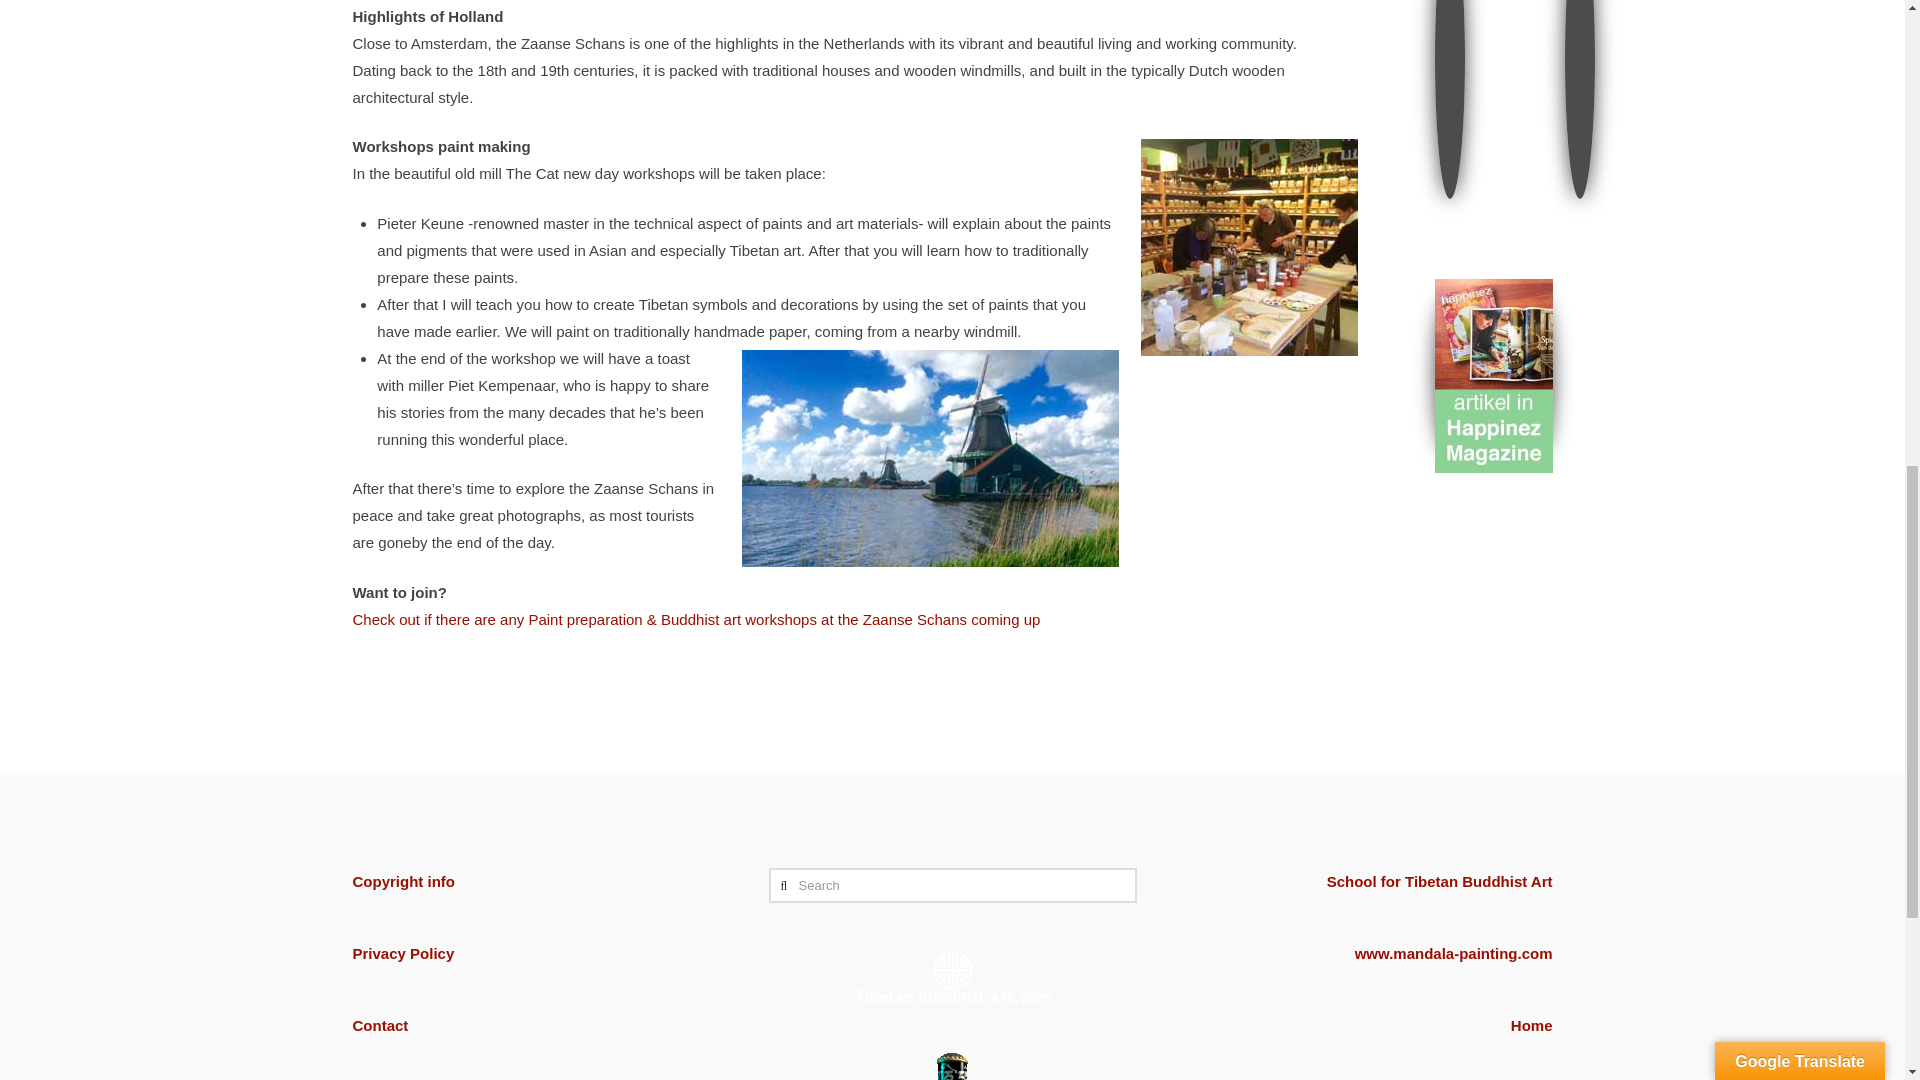  Describe the element at coordinates (402, 954) in the screenshot. I see `Privacy Policy of Carmen Mensink` at that location.